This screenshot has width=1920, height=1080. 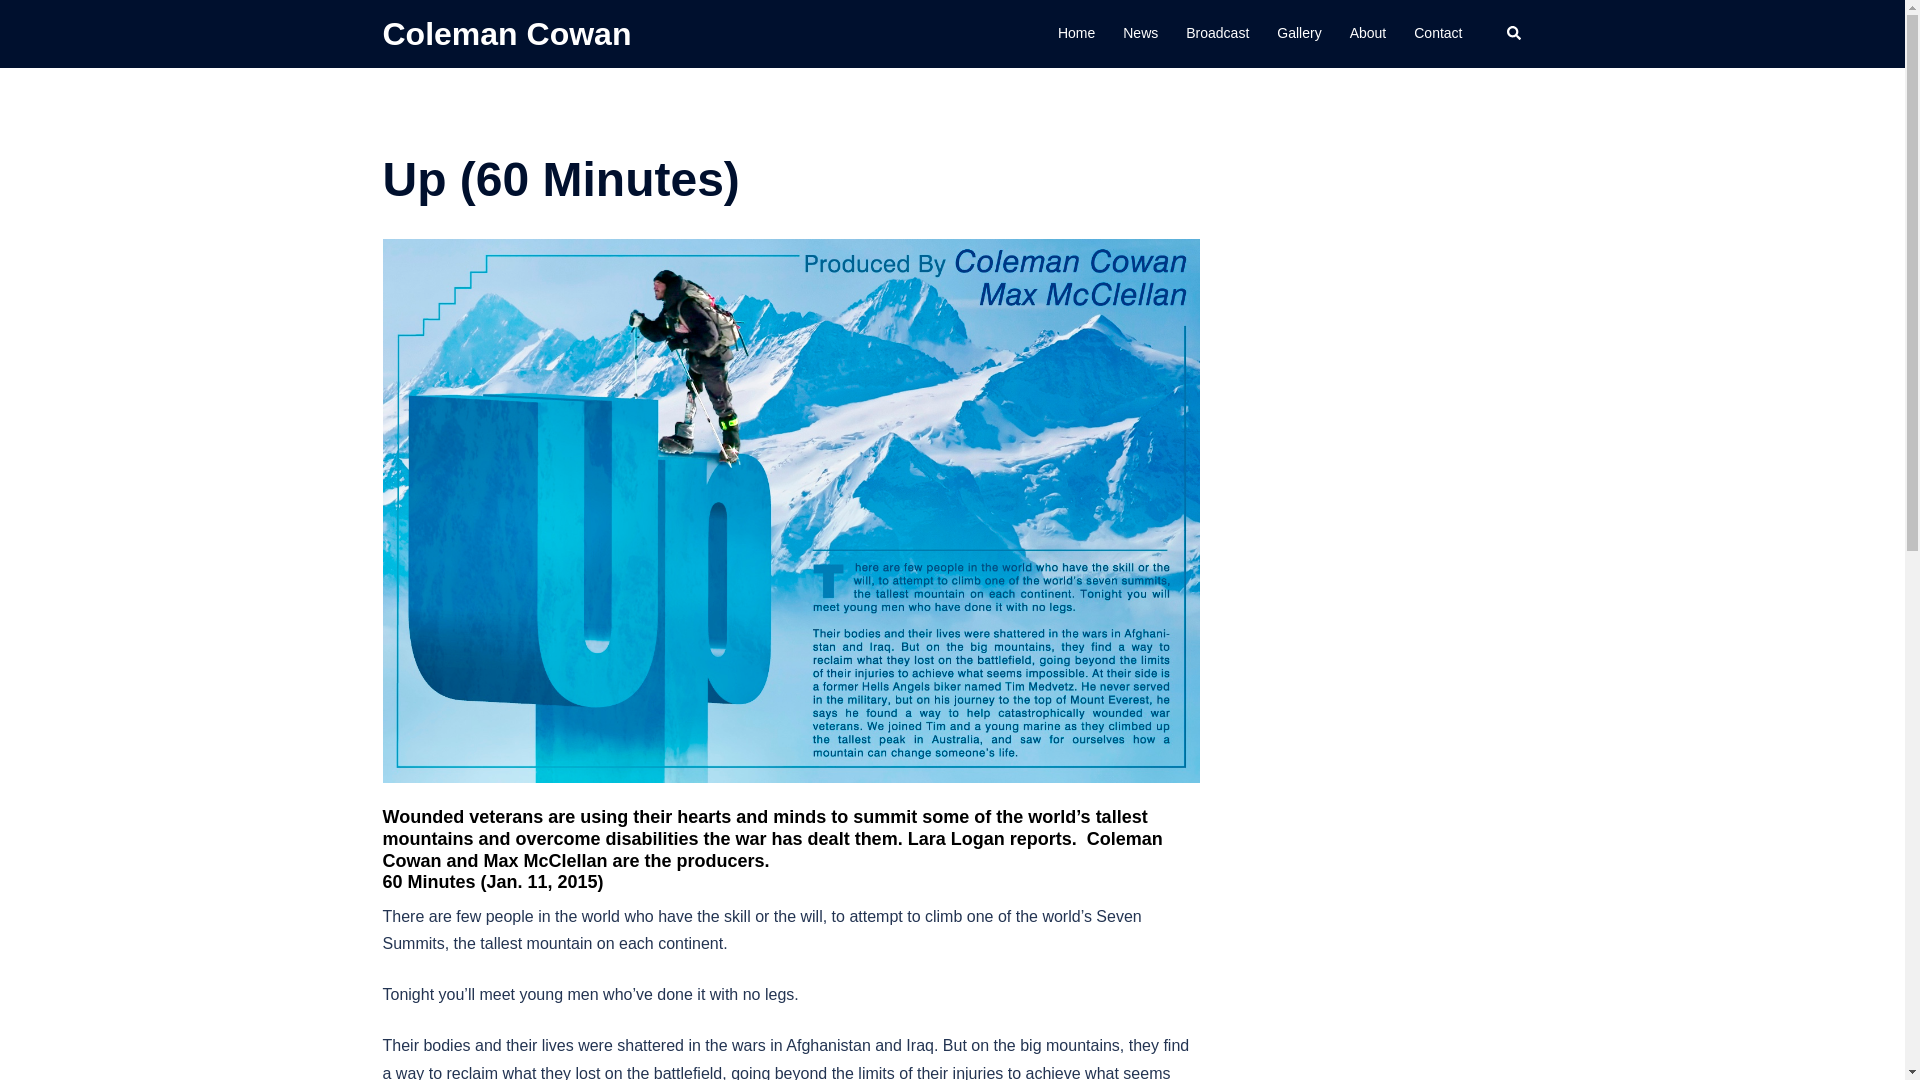 What do you see at coordinates (1218, 34) in the screenshot?
I see `Broadcast` at bounding box center [1218, 34].